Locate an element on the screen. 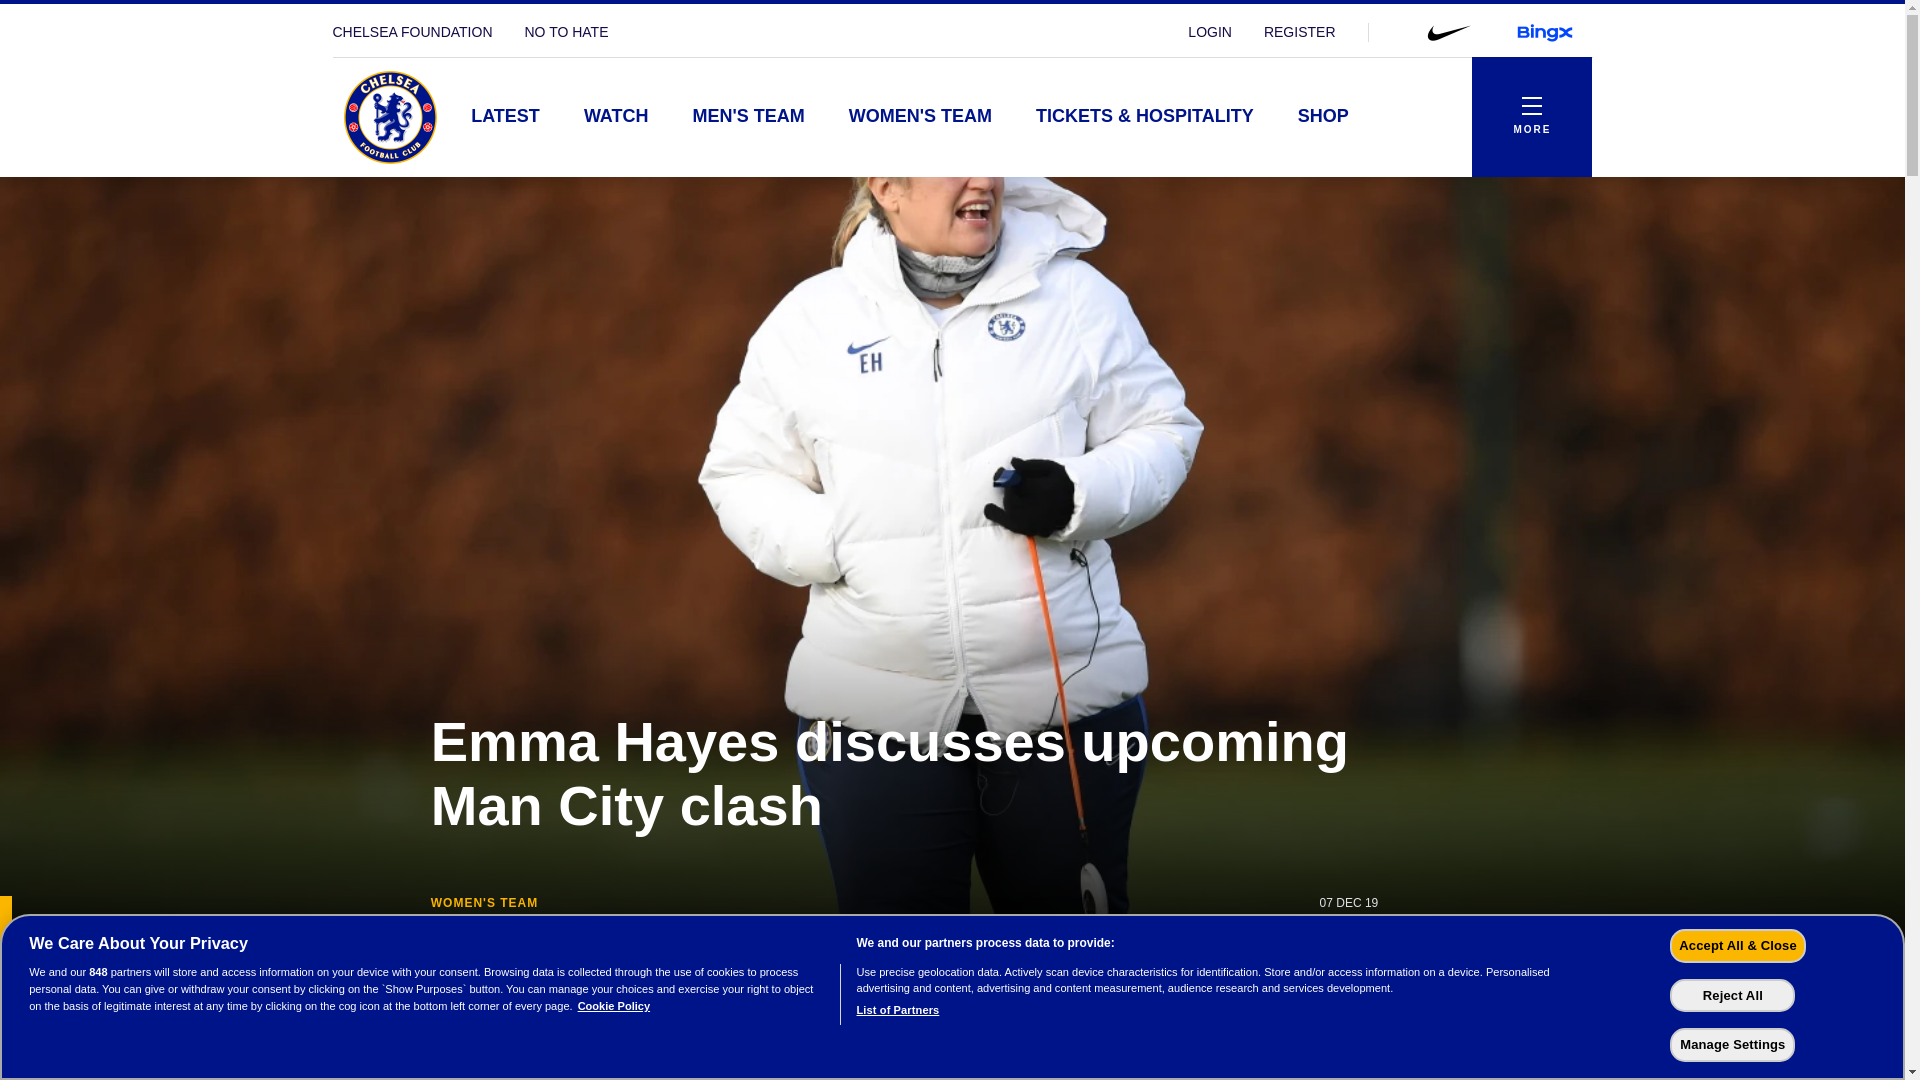  Chelsea Foundation is located at coordinates (412, 31).